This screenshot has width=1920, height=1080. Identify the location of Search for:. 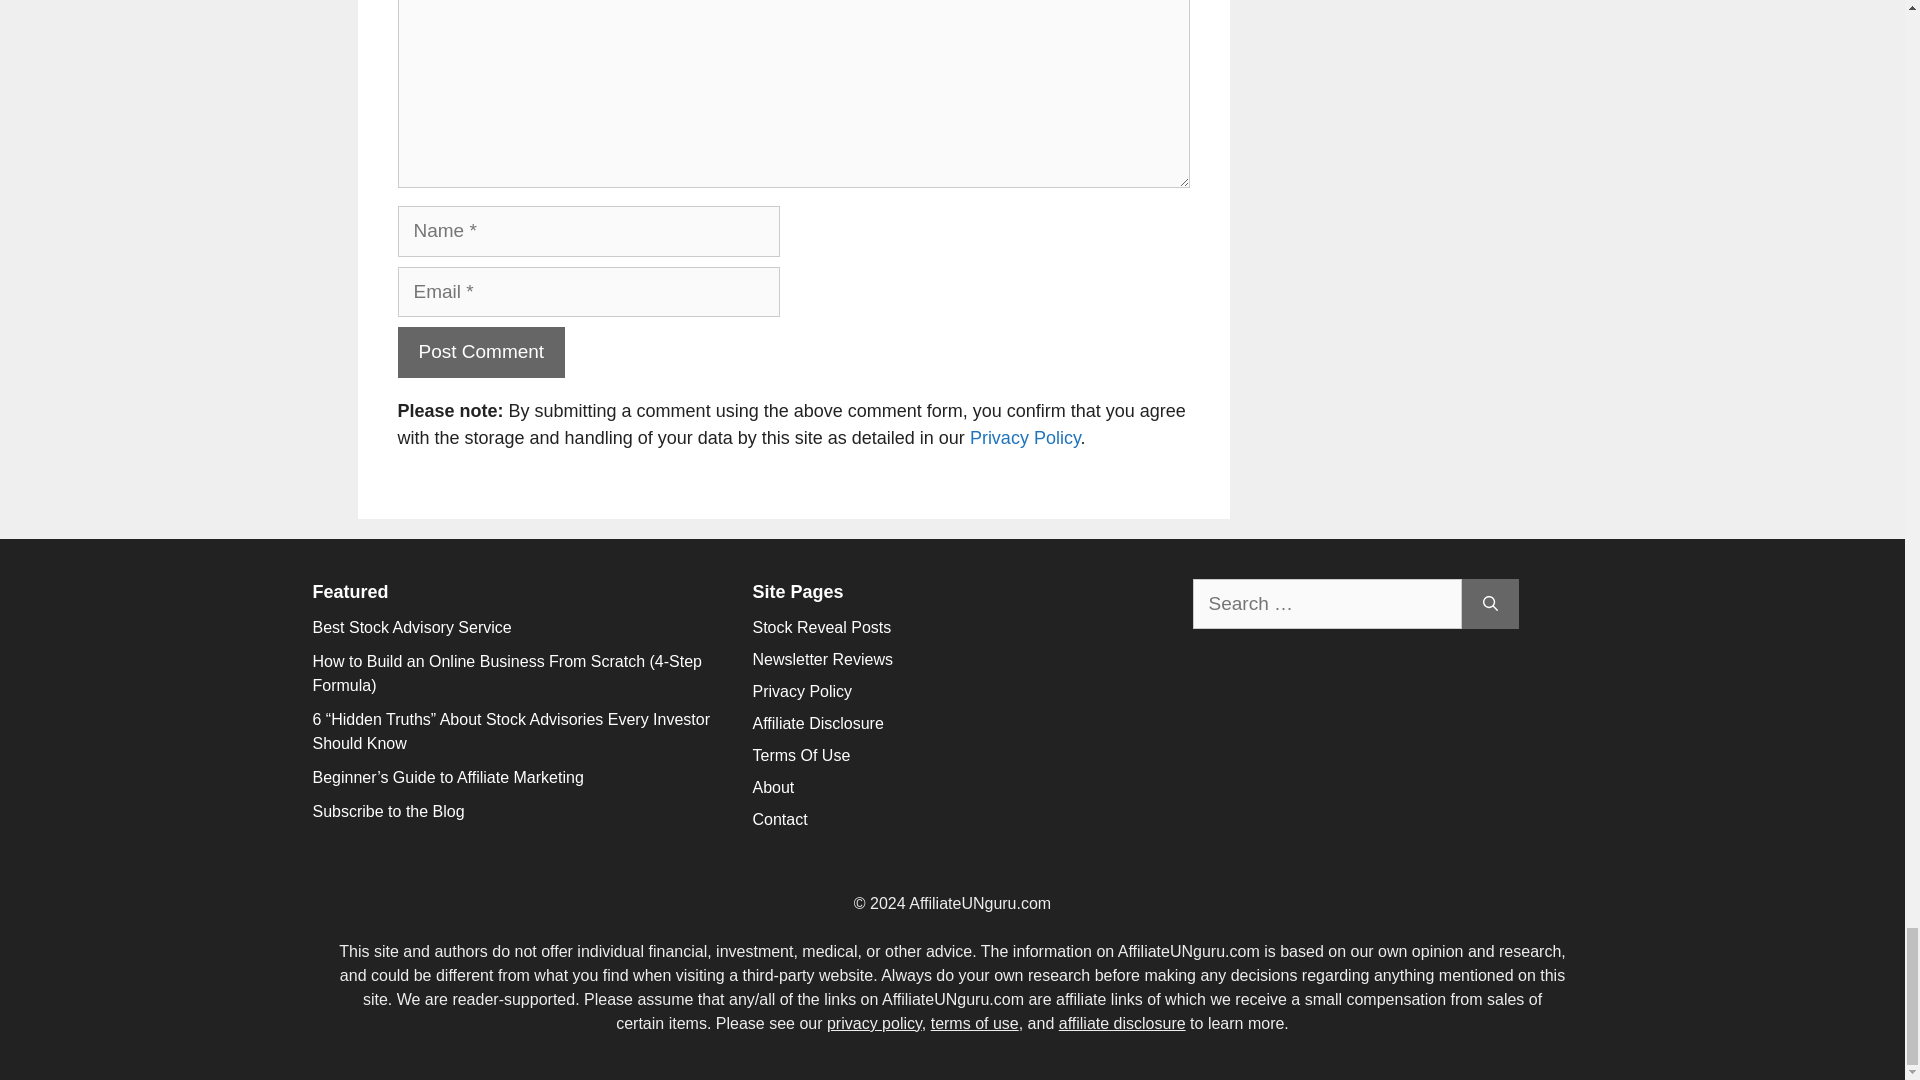
(1326, 604).